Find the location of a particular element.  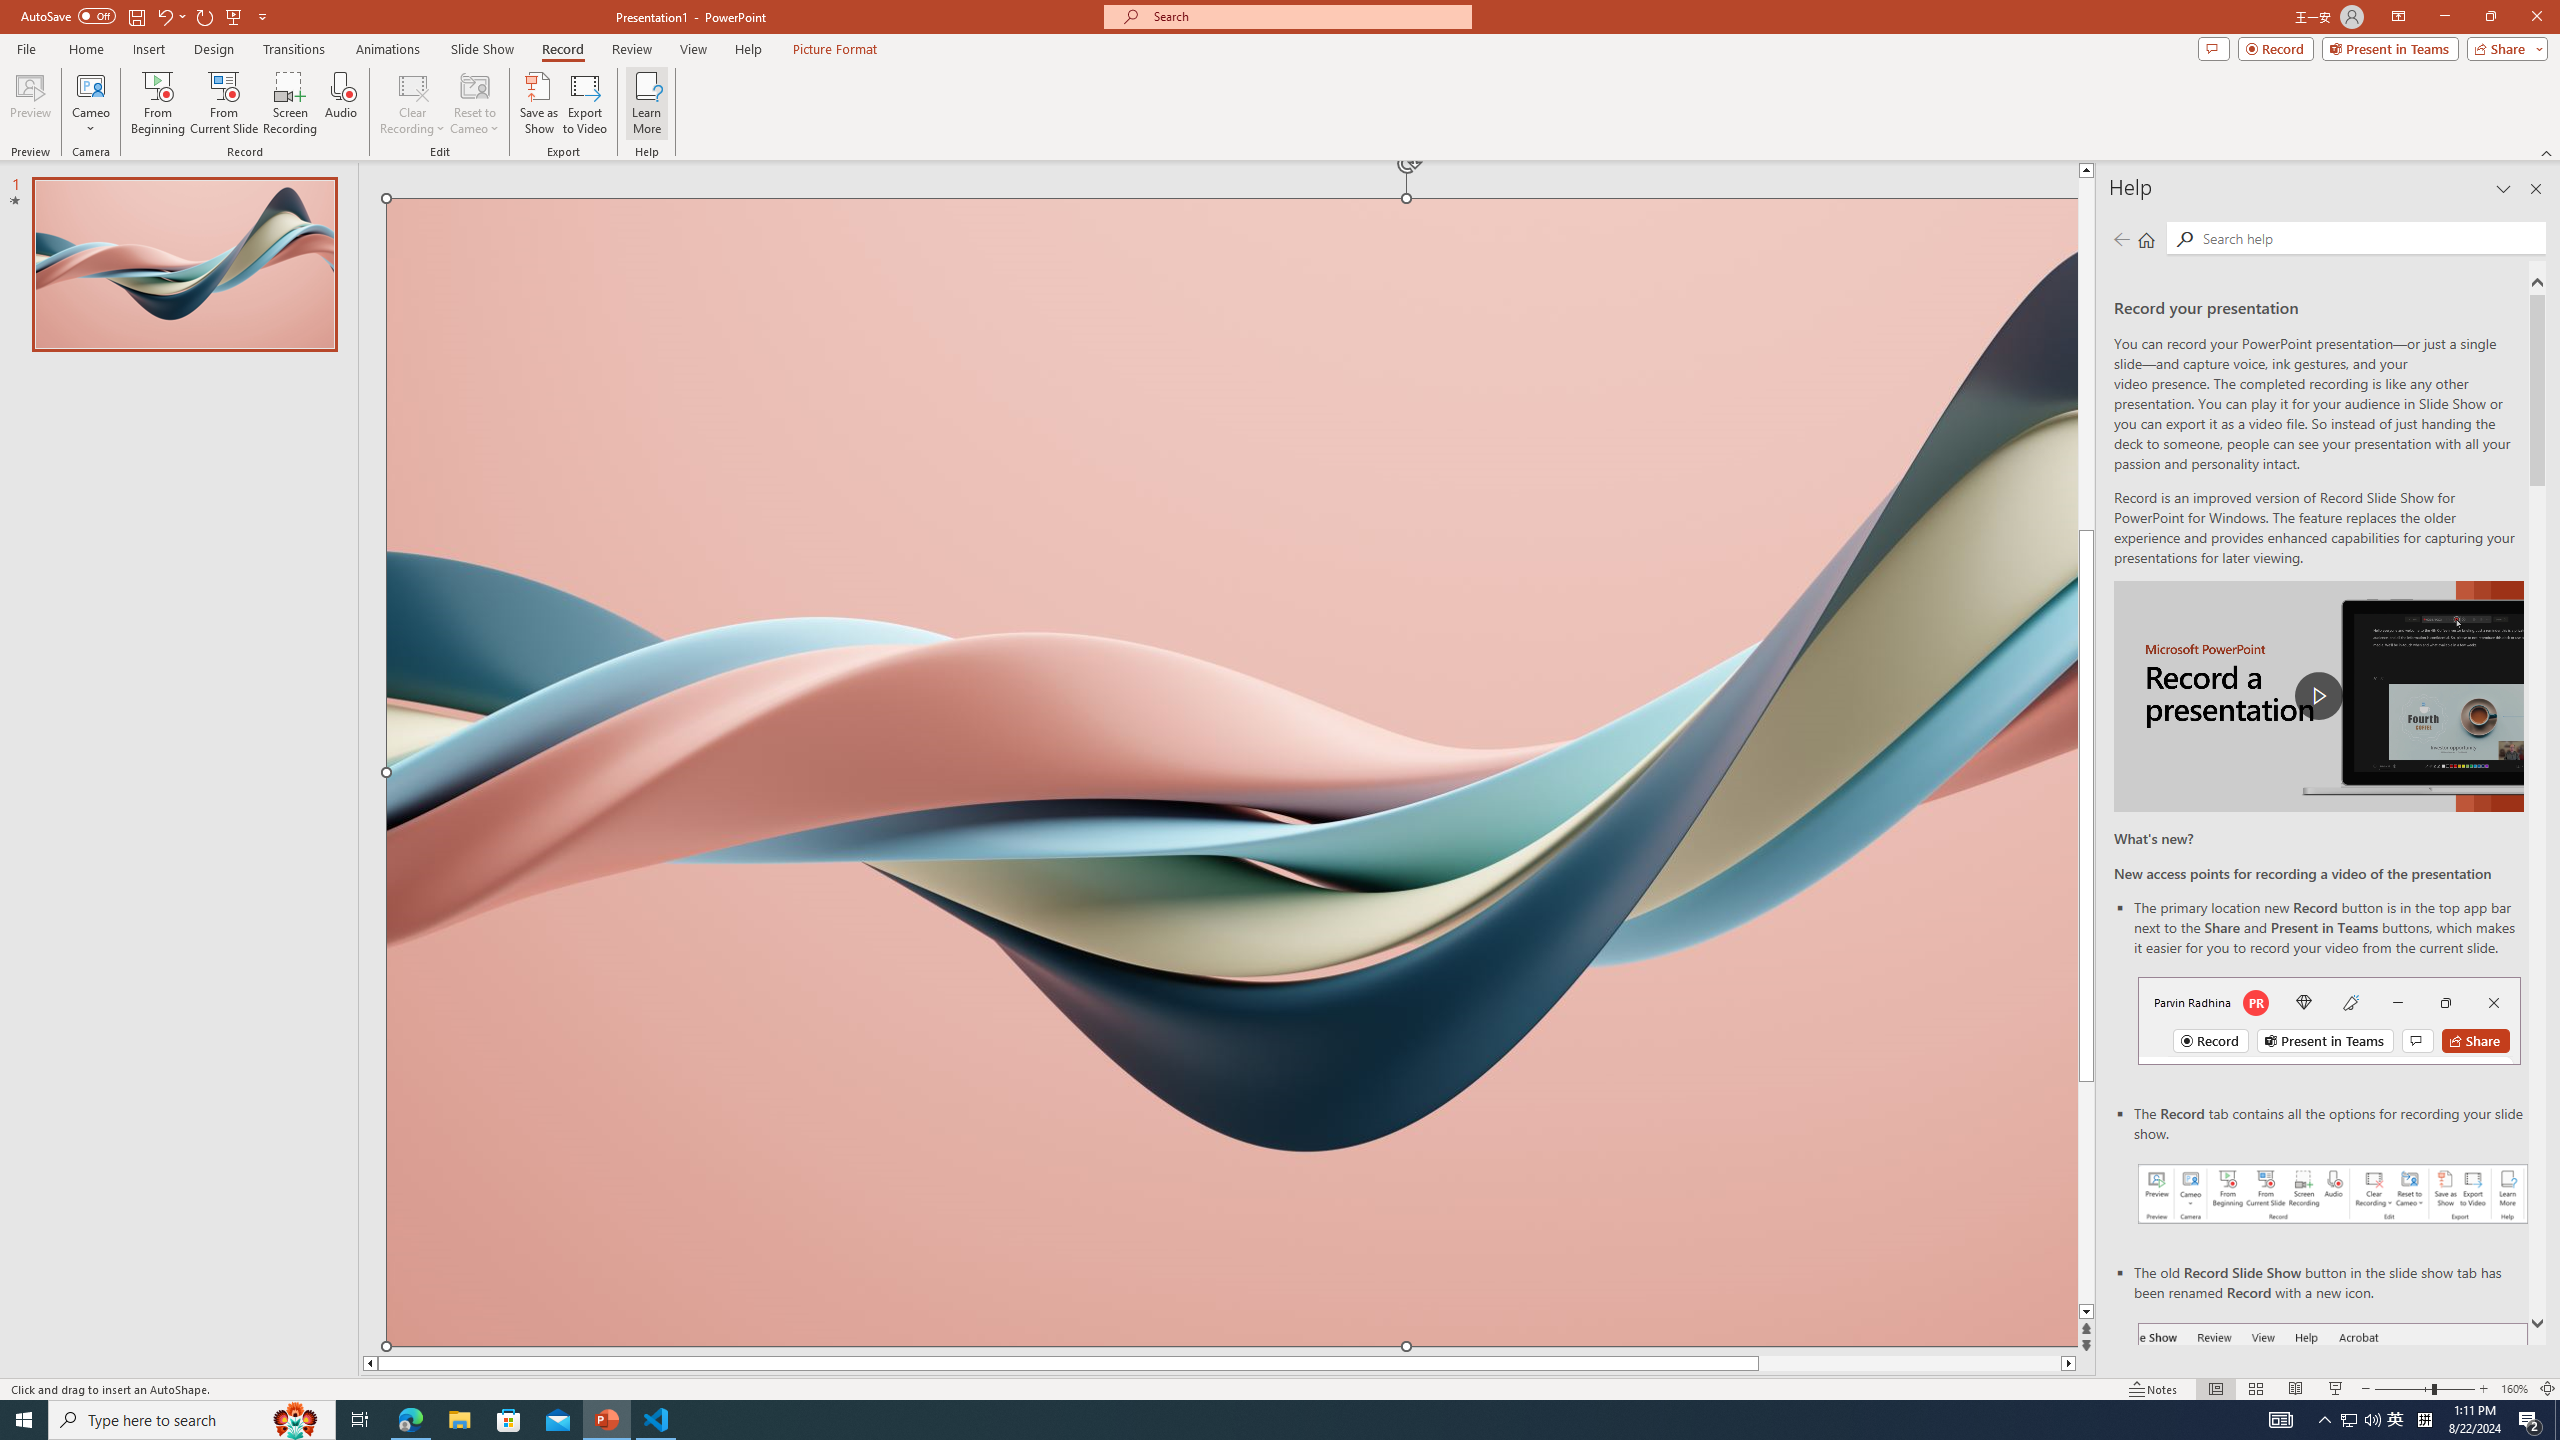

Reading View is located at coordinates (2296, 1389).